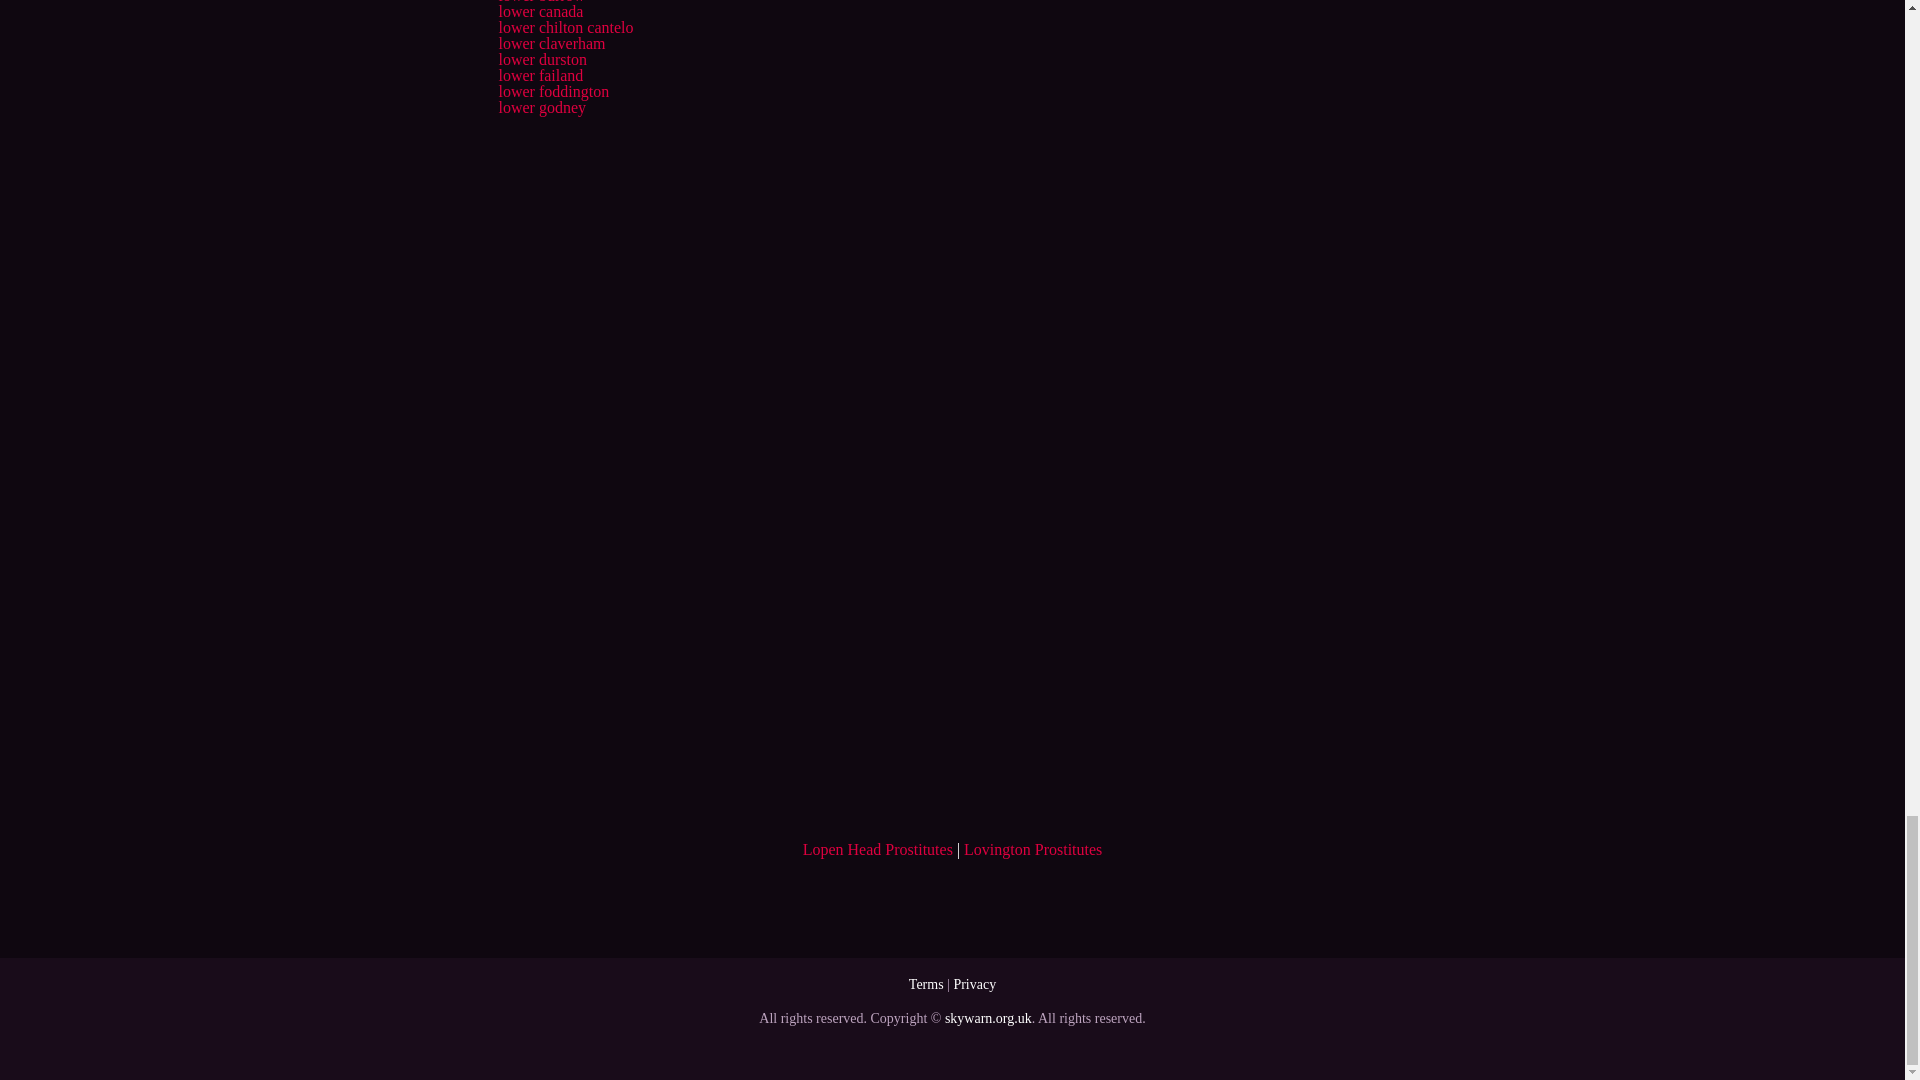 This screenshot has height=1080, width=1920. Describe the element at coordinates (926, 984) in the screenshot. I see `Terms` at that location.